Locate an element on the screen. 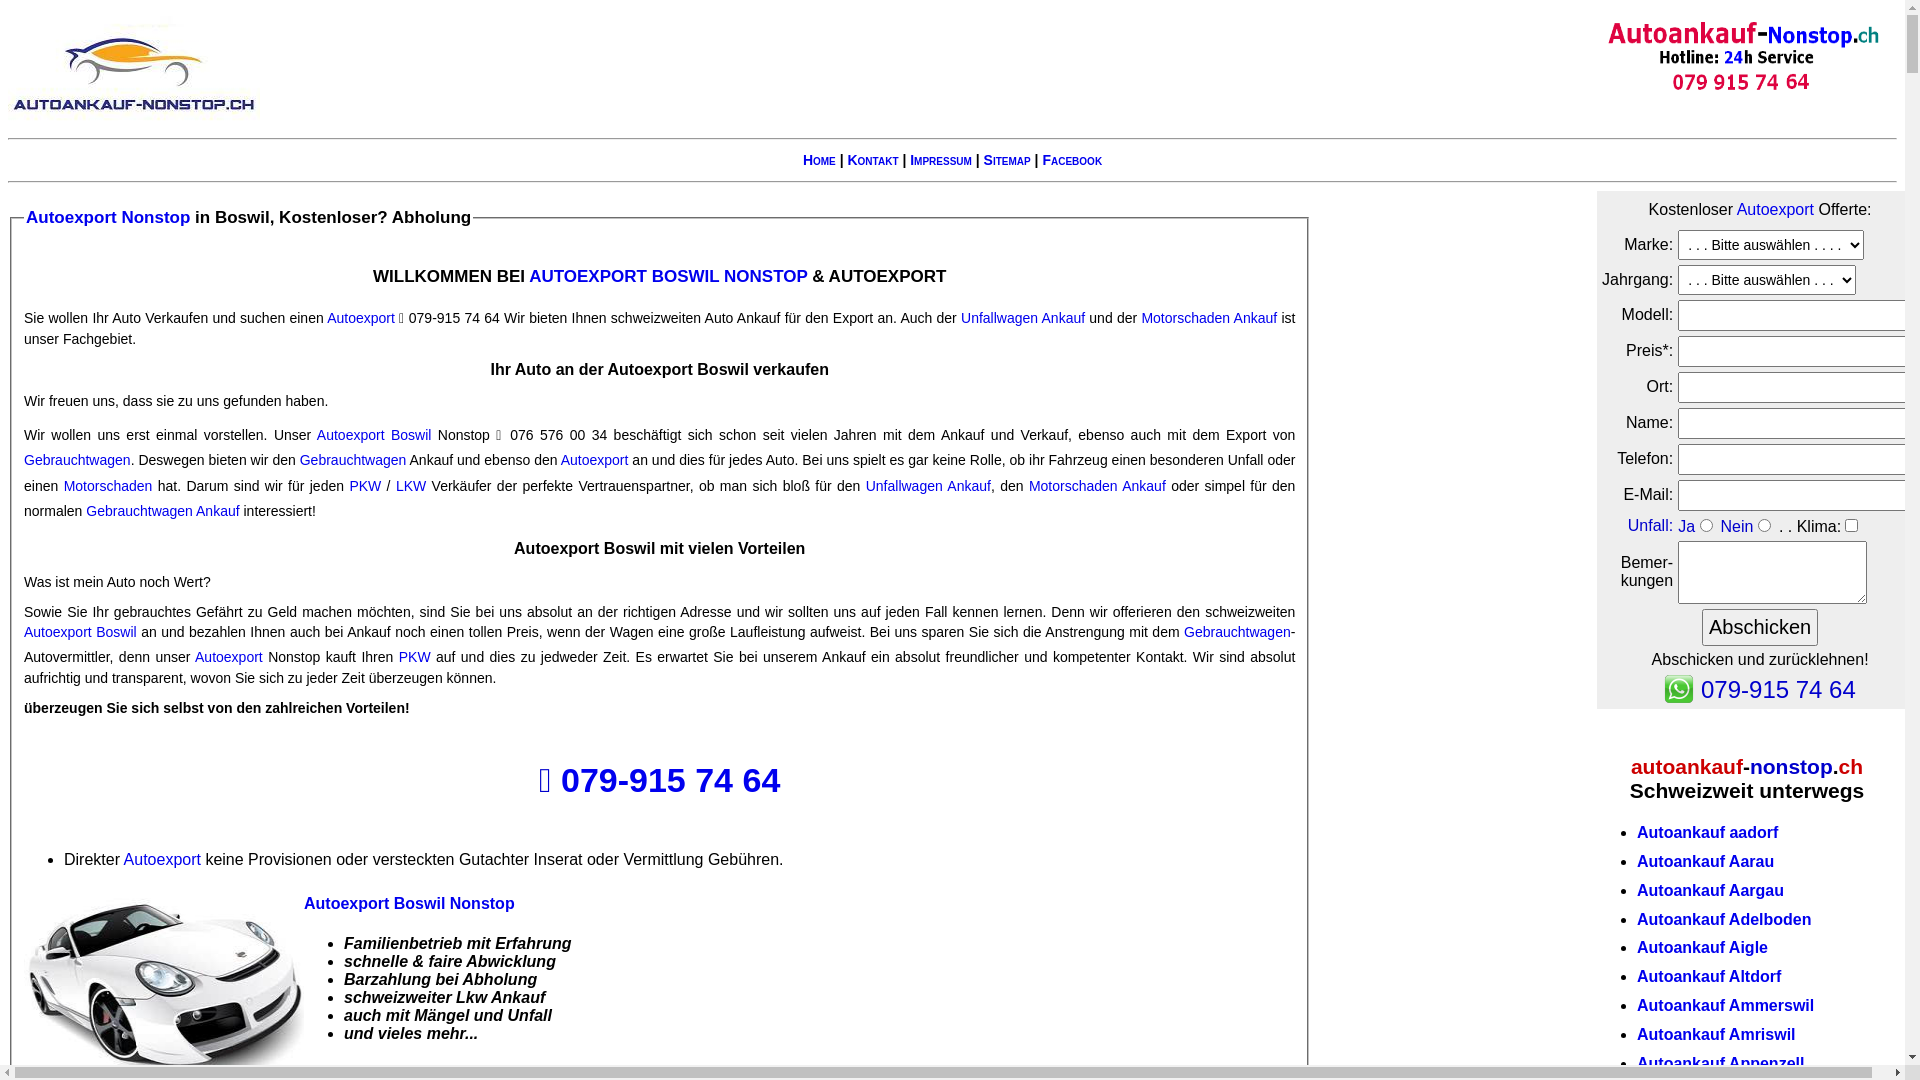 This screenshot has height=1080, width=1920. AUTOEXPORT BOSWIL NONSTOP is located at coordinates (668, 276).